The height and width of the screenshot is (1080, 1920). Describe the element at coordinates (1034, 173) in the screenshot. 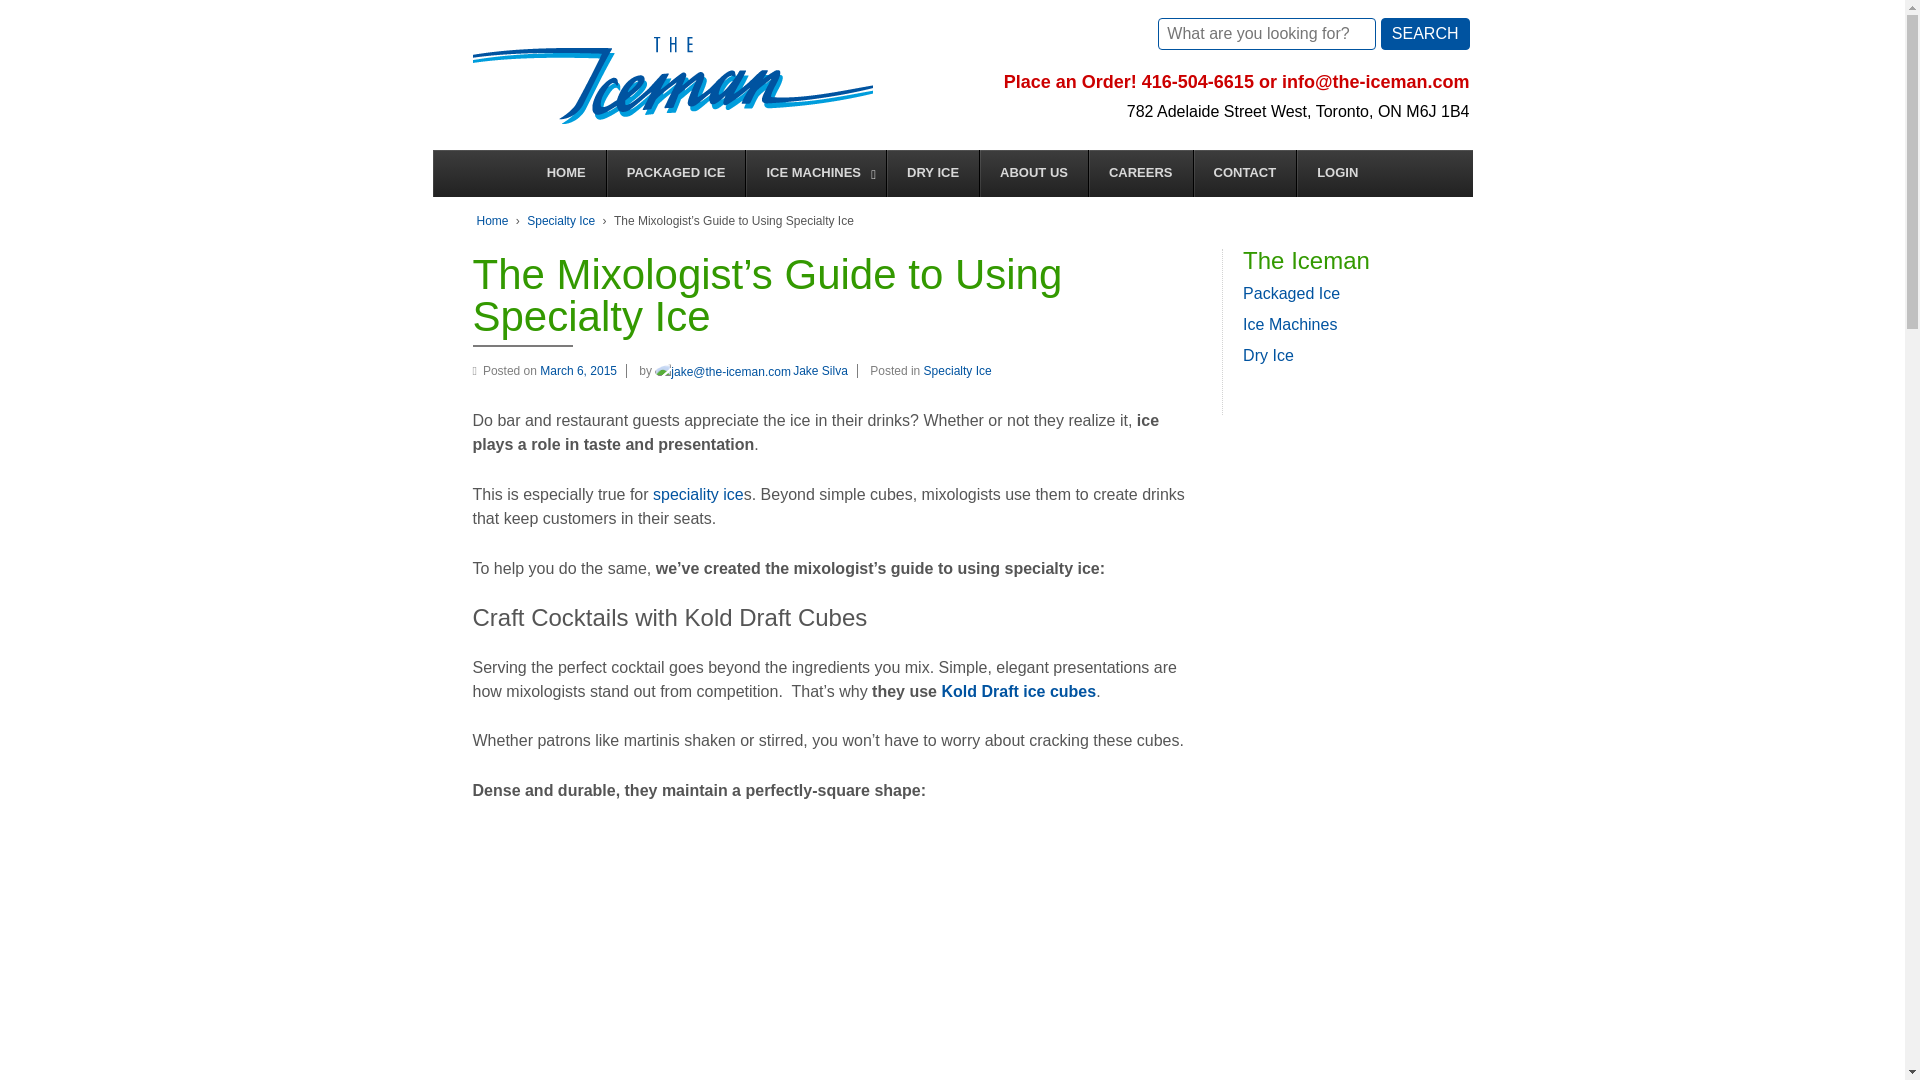

I see `ABOUT US` at that location.